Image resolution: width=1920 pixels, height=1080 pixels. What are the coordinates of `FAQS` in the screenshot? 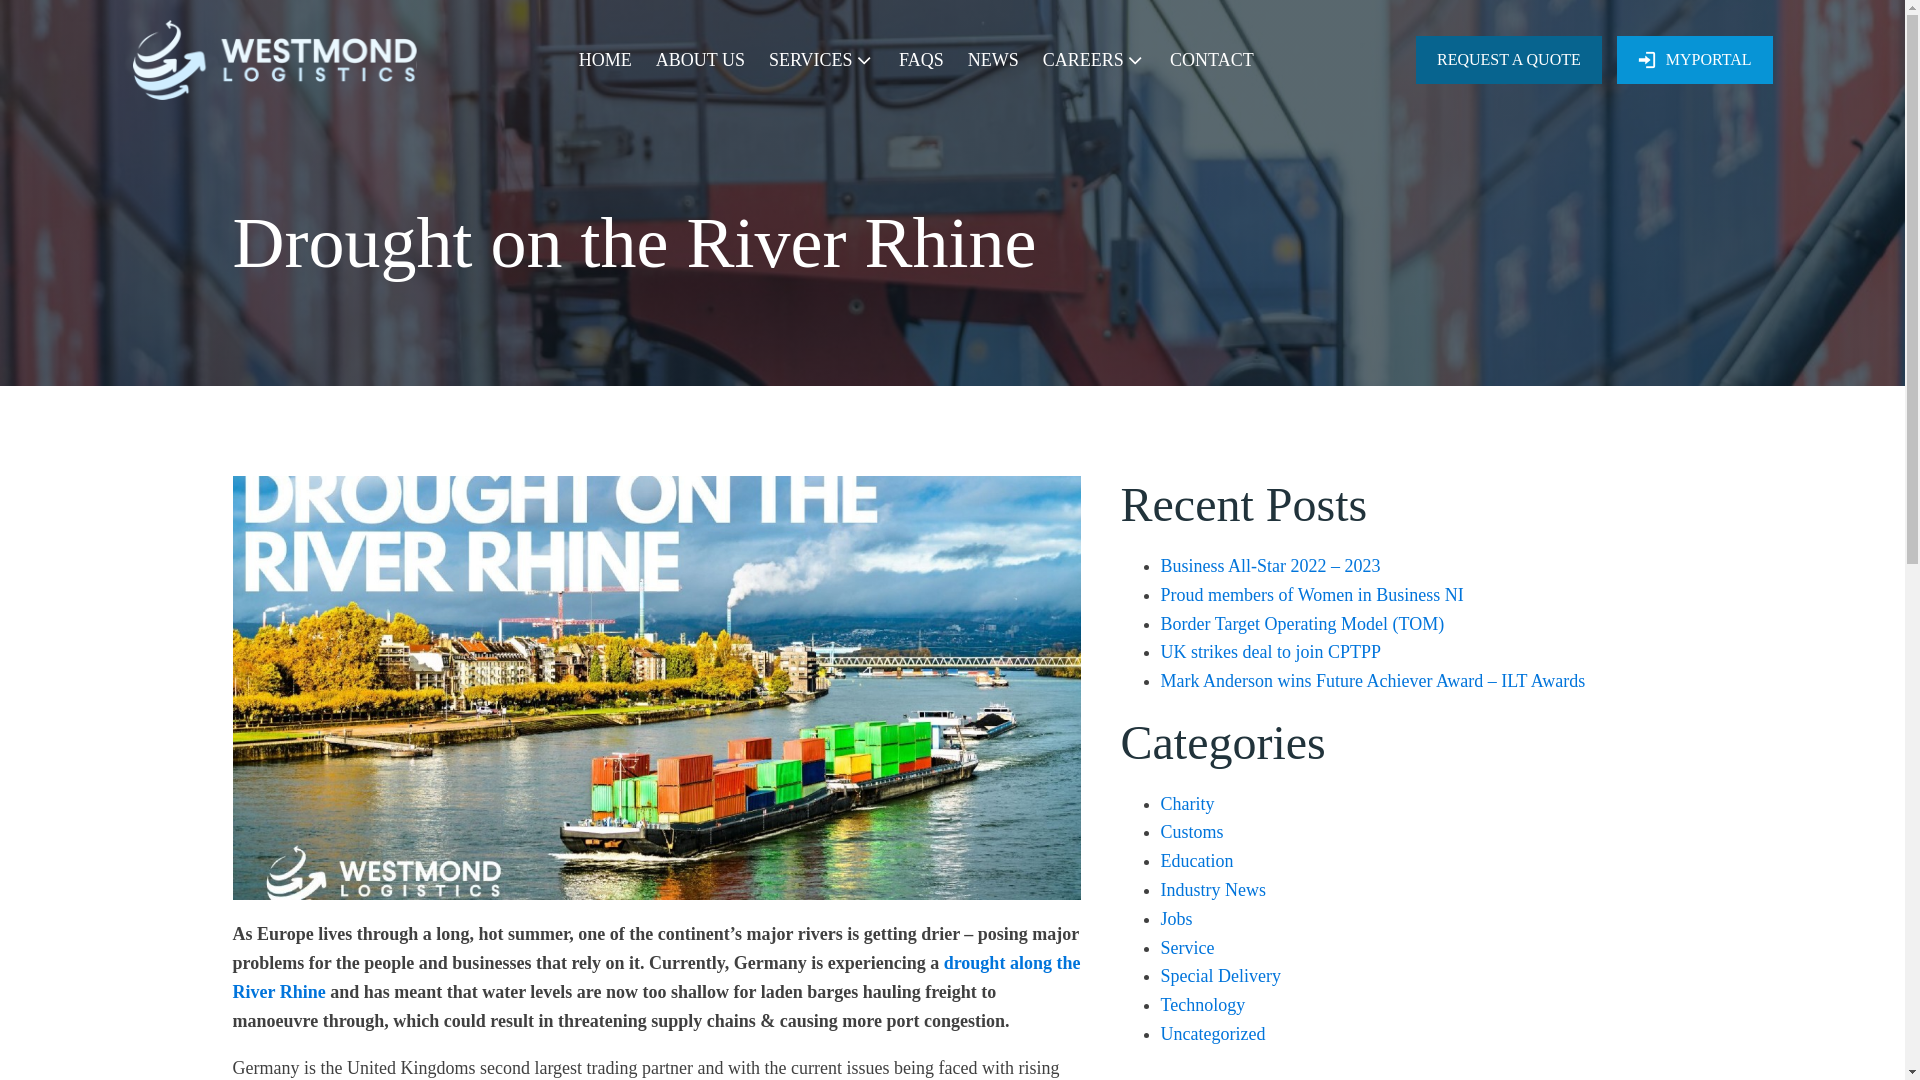 It's located at (921, 60).